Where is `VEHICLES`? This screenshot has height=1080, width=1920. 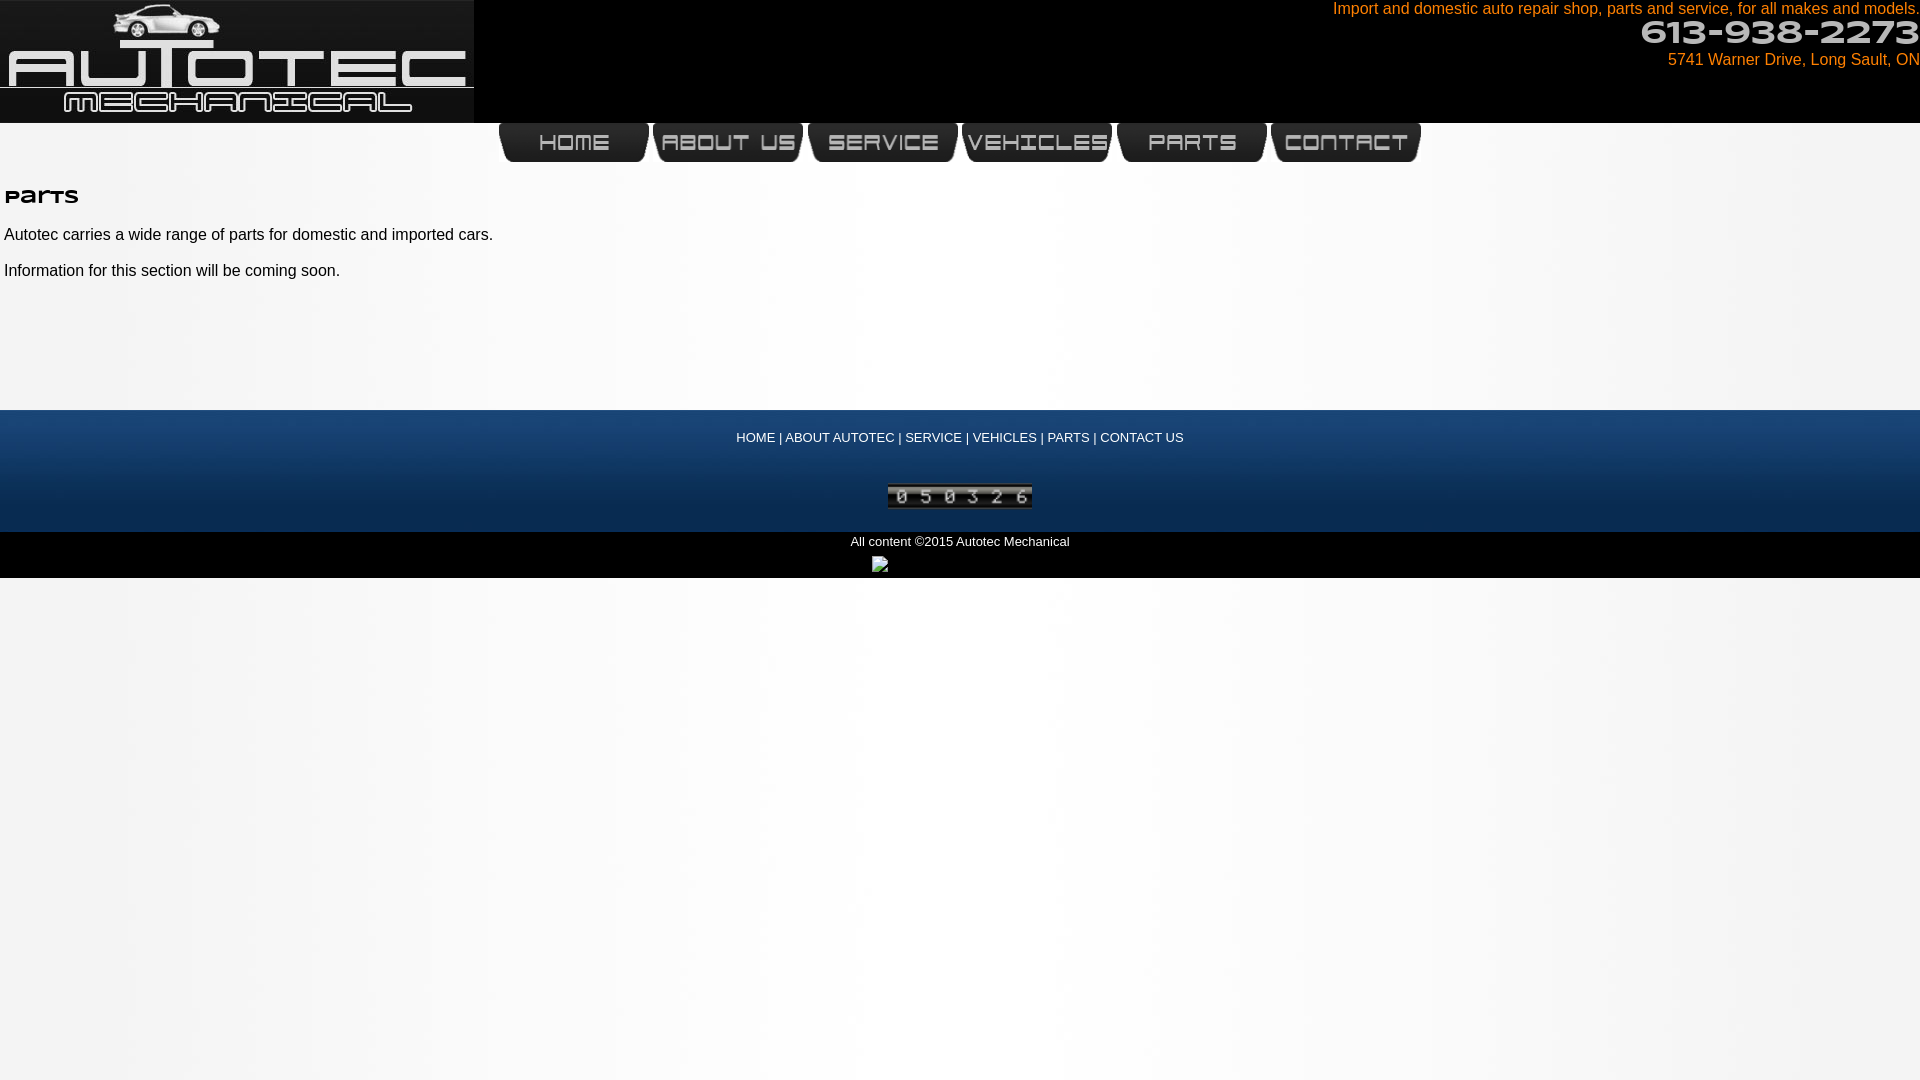 VEHICLES is located at coordinates (1004, 438).